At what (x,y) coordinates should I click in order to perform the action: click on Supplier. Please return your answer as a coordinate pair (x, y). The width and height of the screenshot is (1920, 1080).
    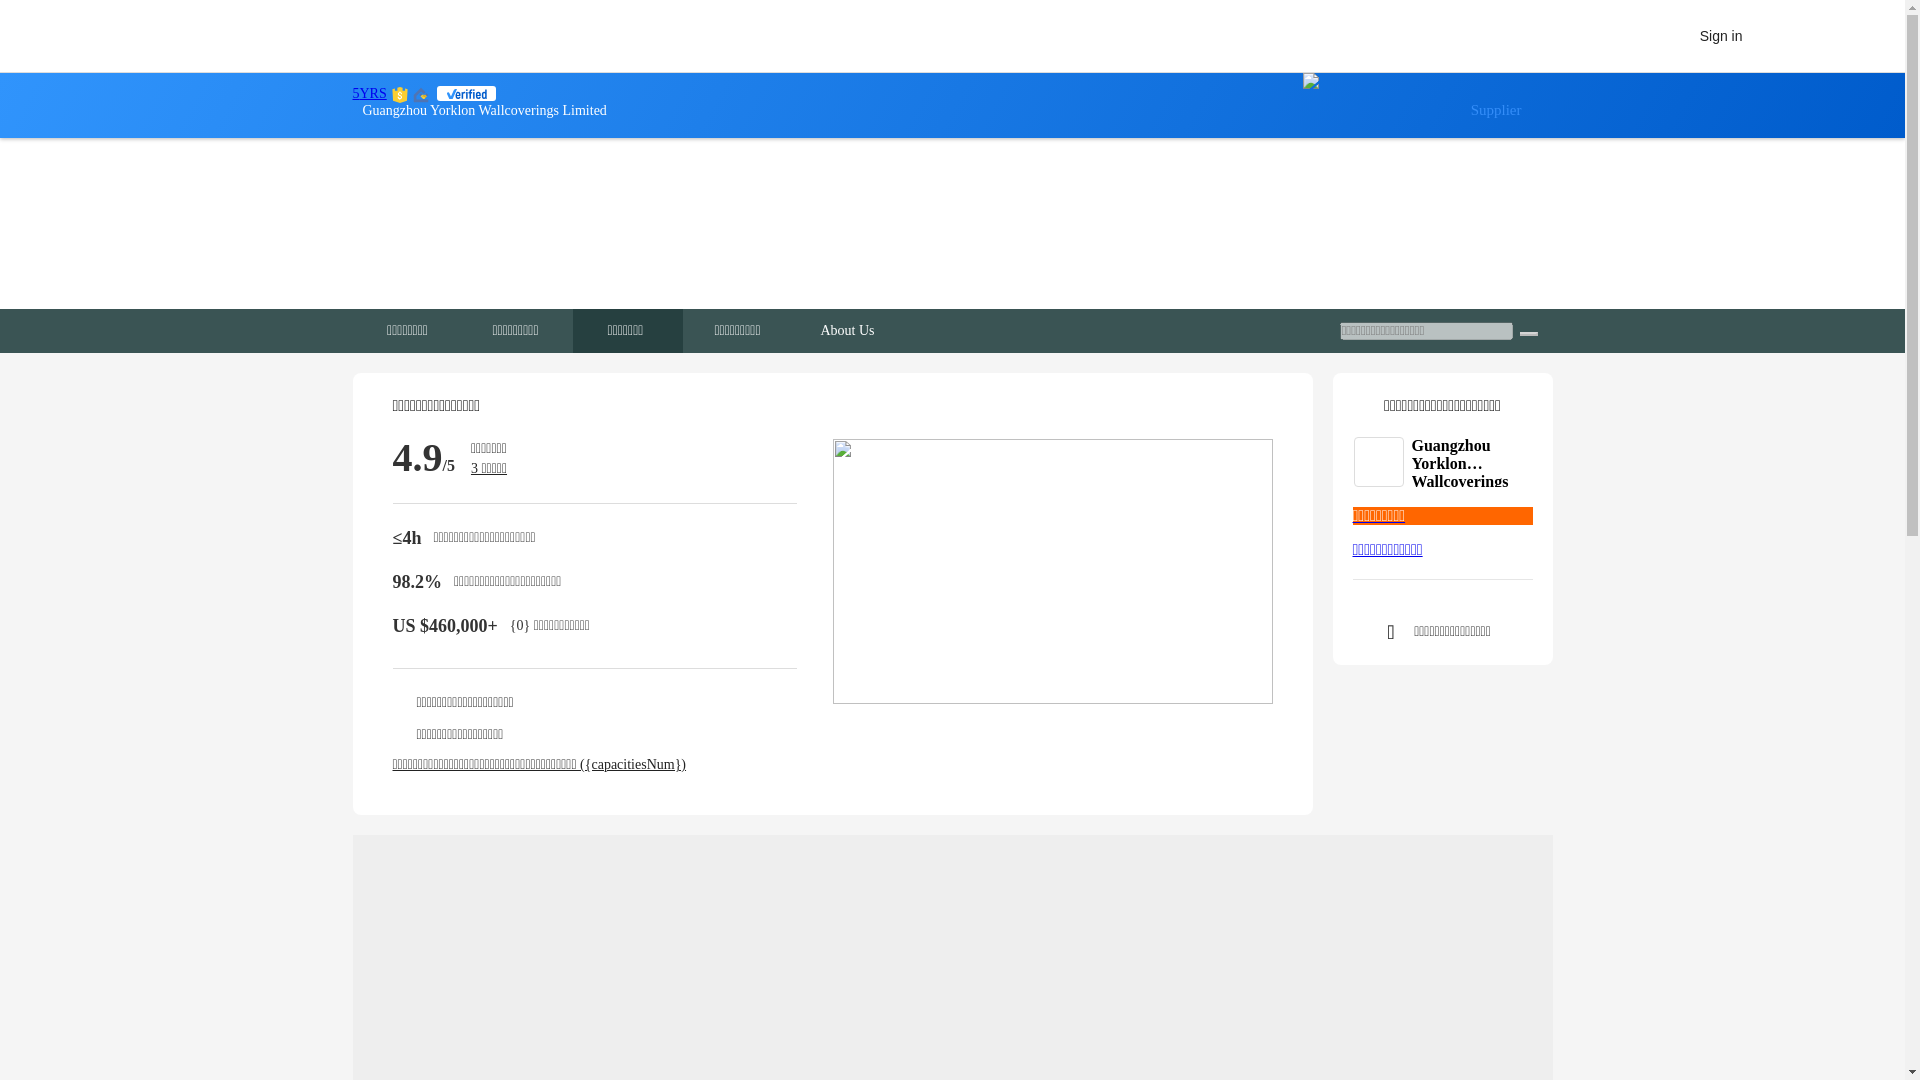
    Looking at the image, I should click on (1426, 106).